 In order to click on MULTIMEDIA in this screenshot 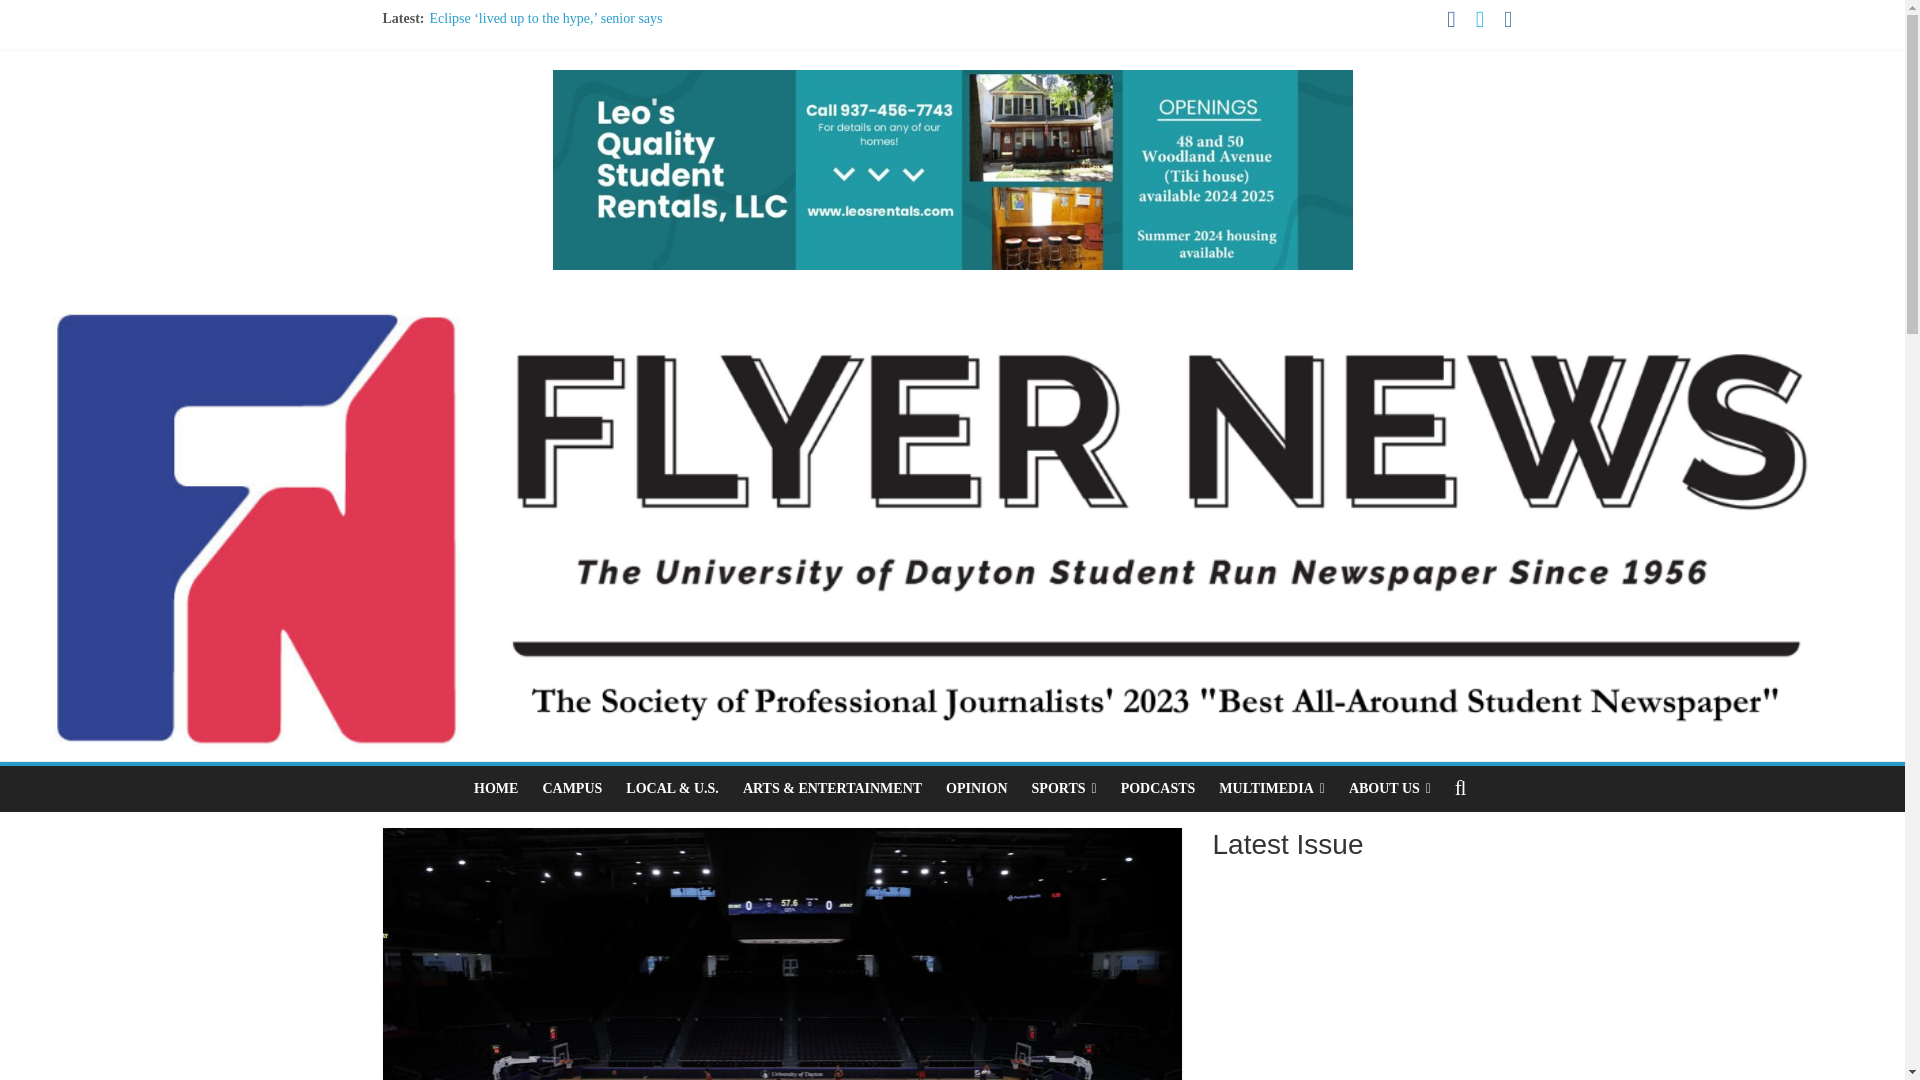, I will do `click(1272, 788)`.